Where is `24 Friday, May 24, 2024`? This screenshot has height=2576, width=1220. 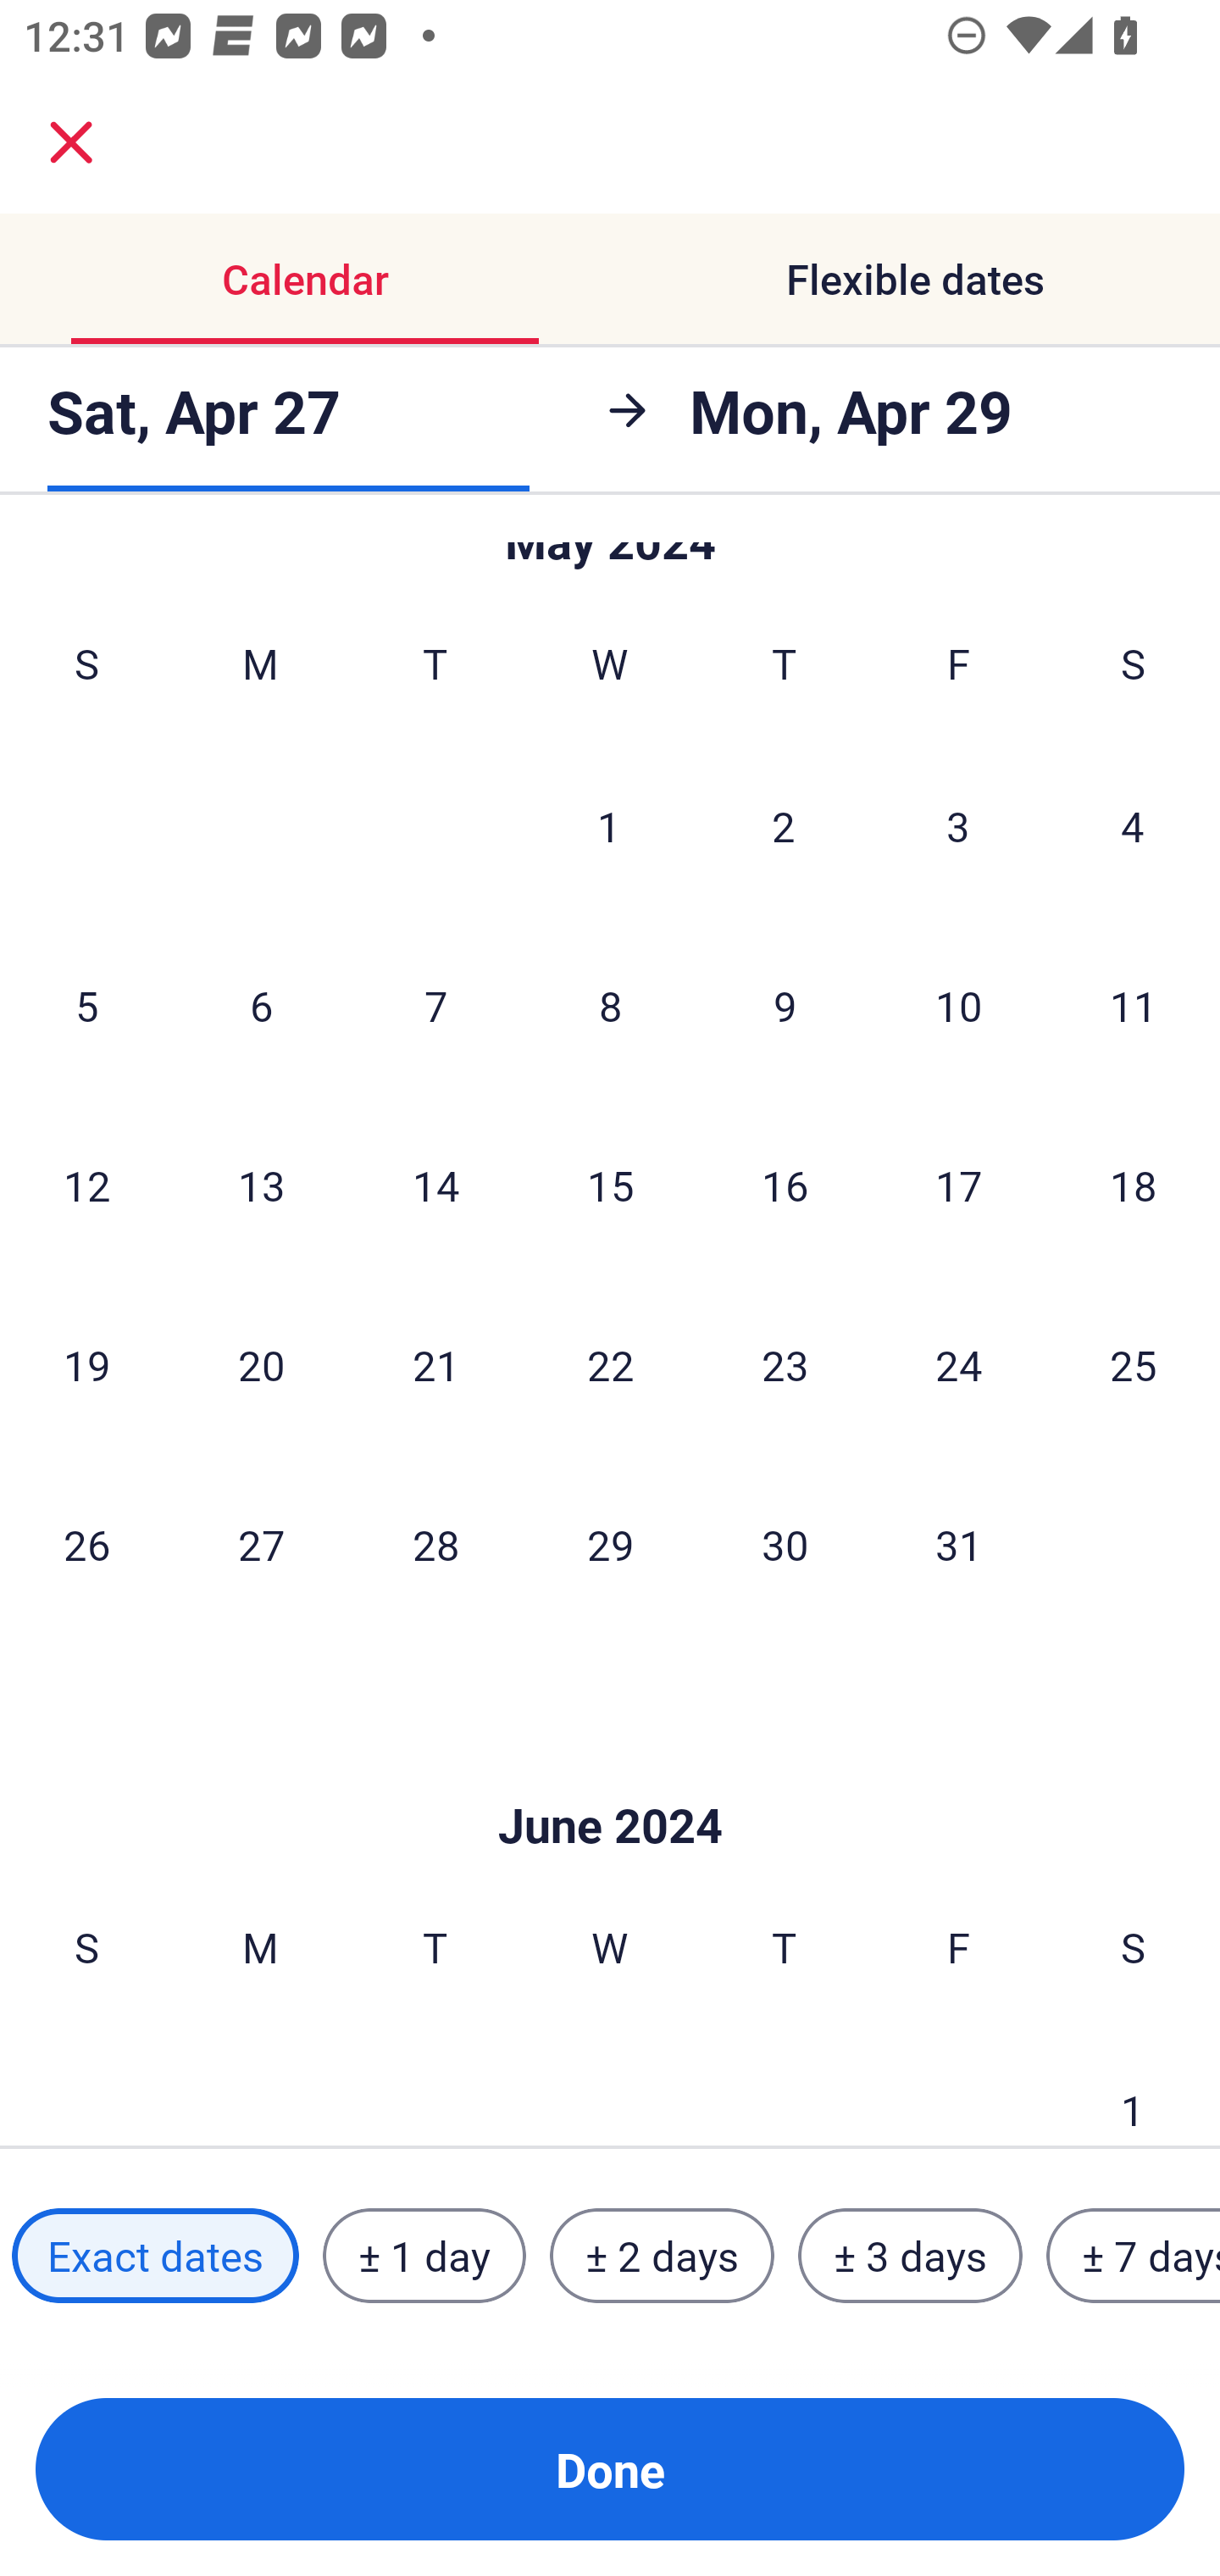
24 Friday, May 24, 2024 is located at coordinates (959, 1363).